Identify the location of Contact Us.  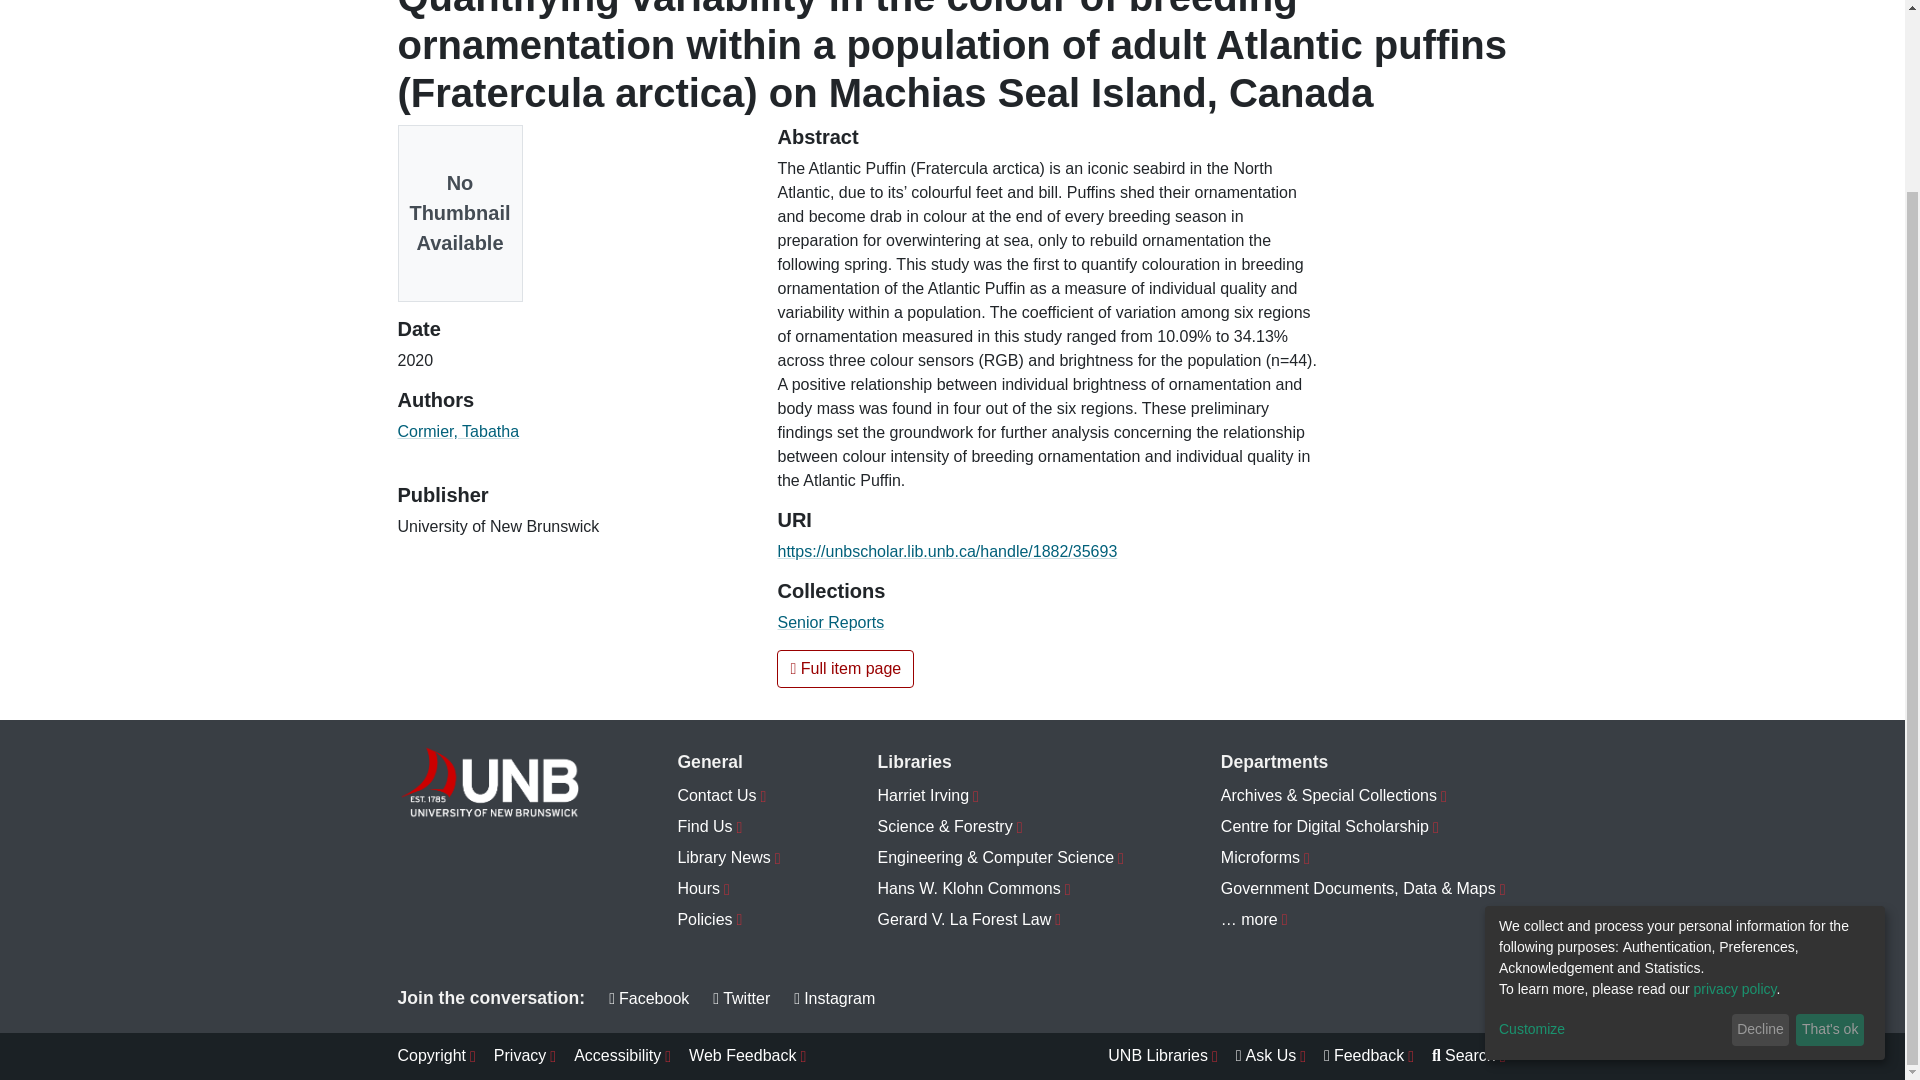
(729, 796).